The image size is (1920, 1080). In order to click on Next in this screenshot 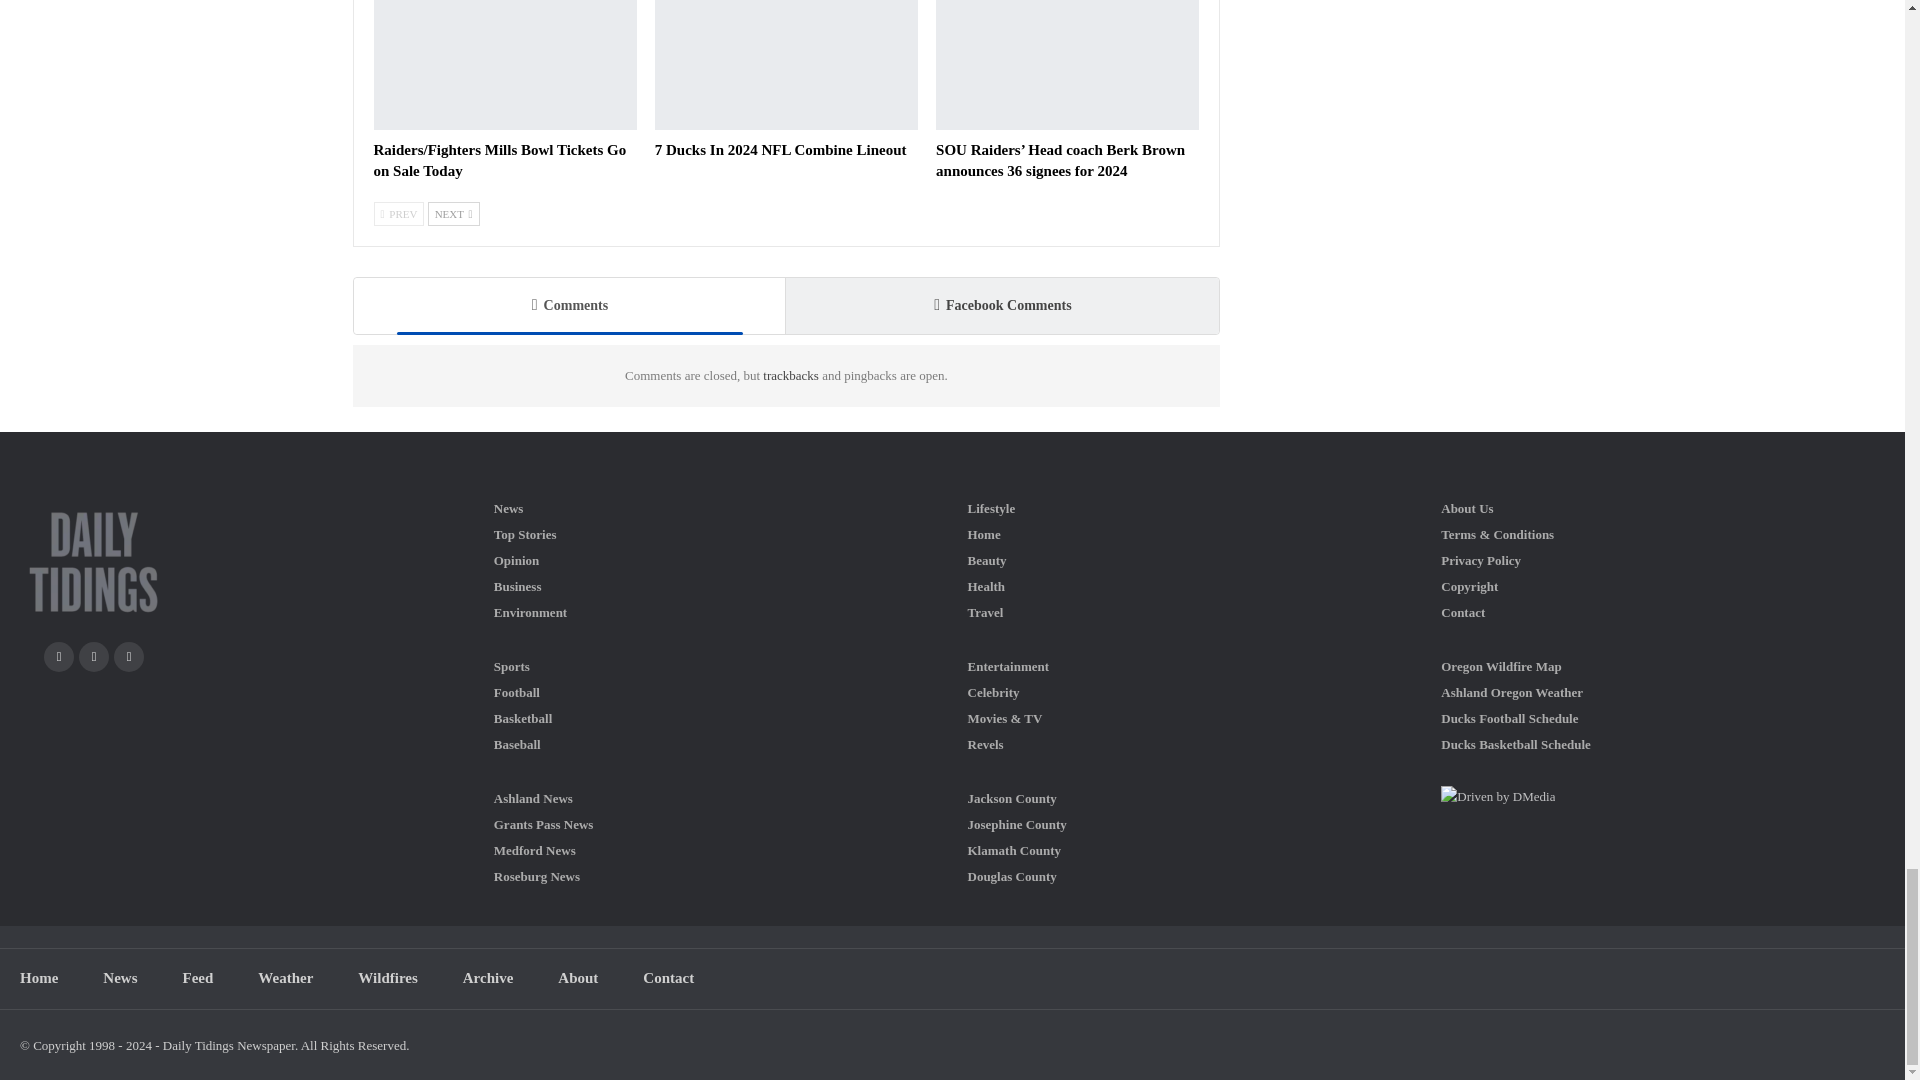, I will do `click(454, 213)`.